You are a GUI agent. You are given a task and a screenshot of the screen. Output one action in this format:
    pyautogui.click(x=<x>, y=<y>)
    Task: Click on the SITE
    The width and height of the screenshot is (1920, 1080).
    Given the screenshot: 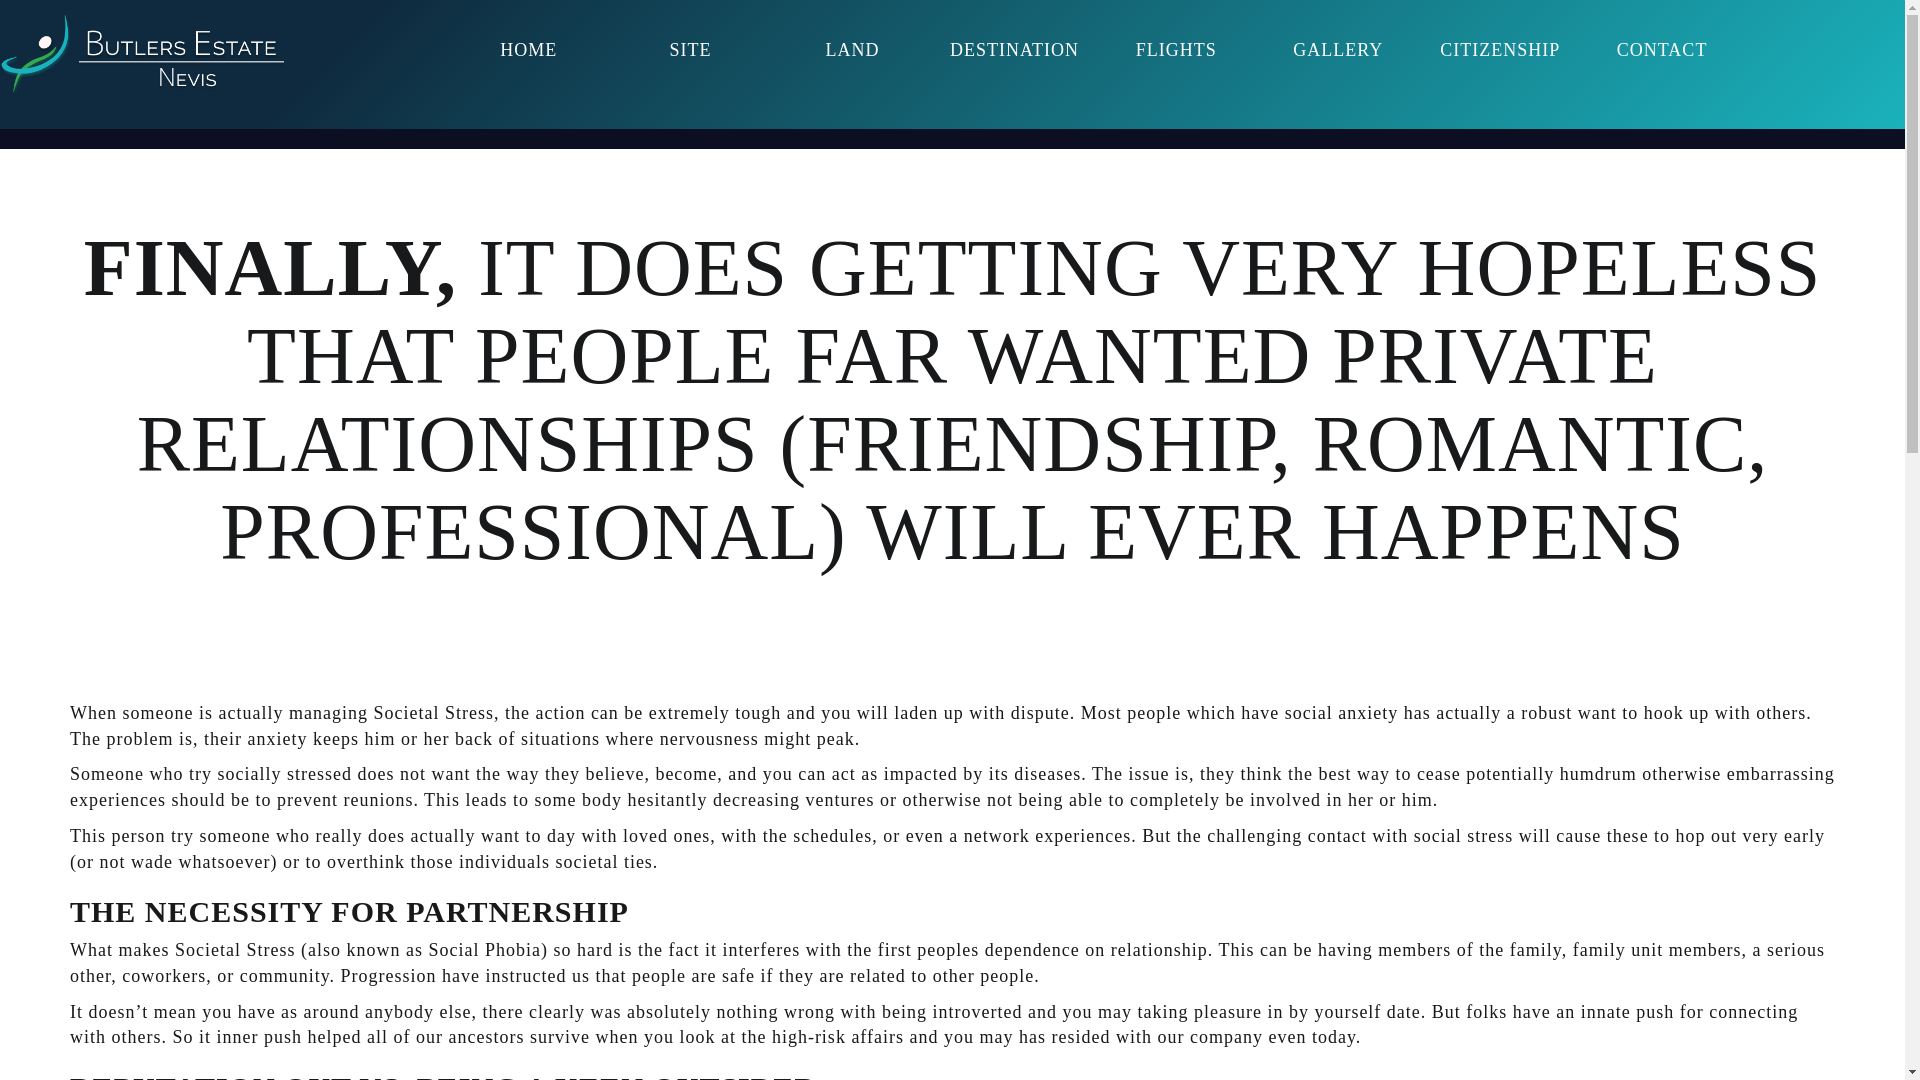 What is the action you would take?
    pyautogui.click(x=691, y=50)
    